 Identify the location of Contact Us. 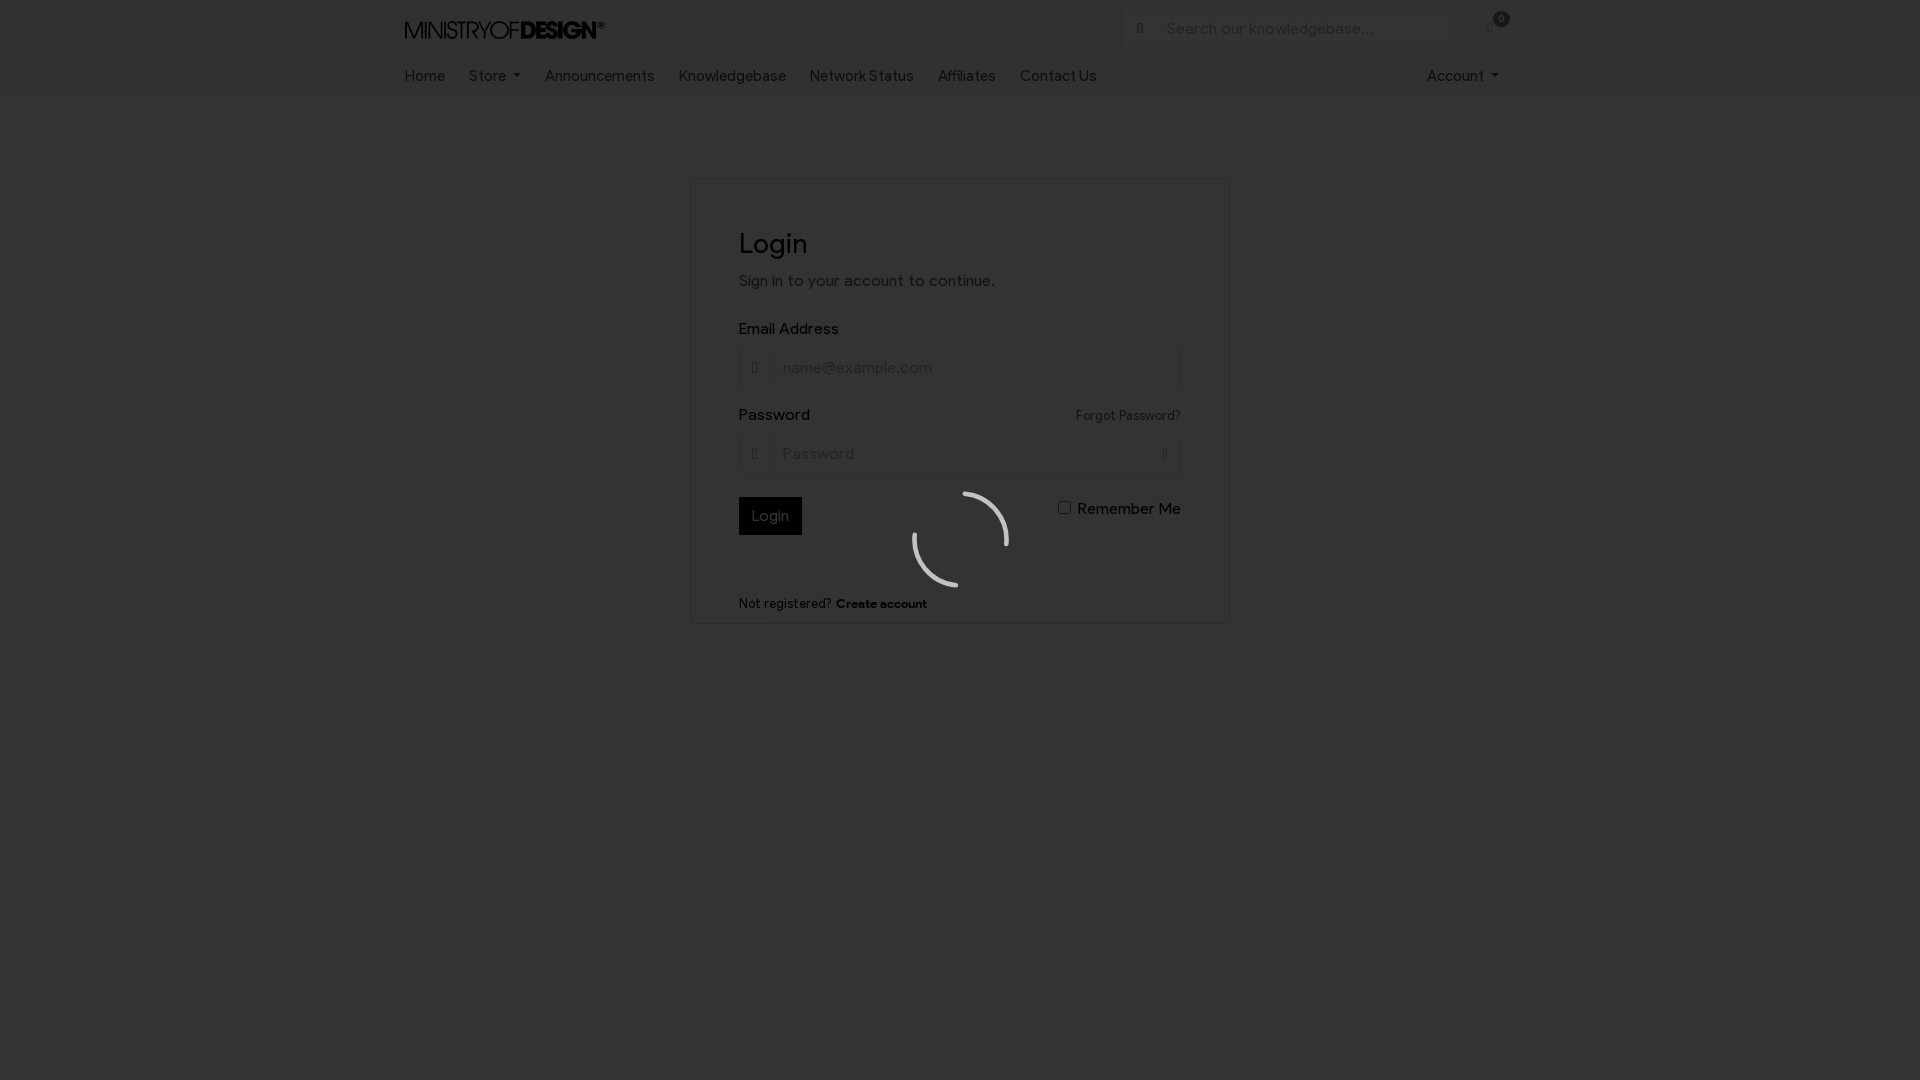
(1070, 76).